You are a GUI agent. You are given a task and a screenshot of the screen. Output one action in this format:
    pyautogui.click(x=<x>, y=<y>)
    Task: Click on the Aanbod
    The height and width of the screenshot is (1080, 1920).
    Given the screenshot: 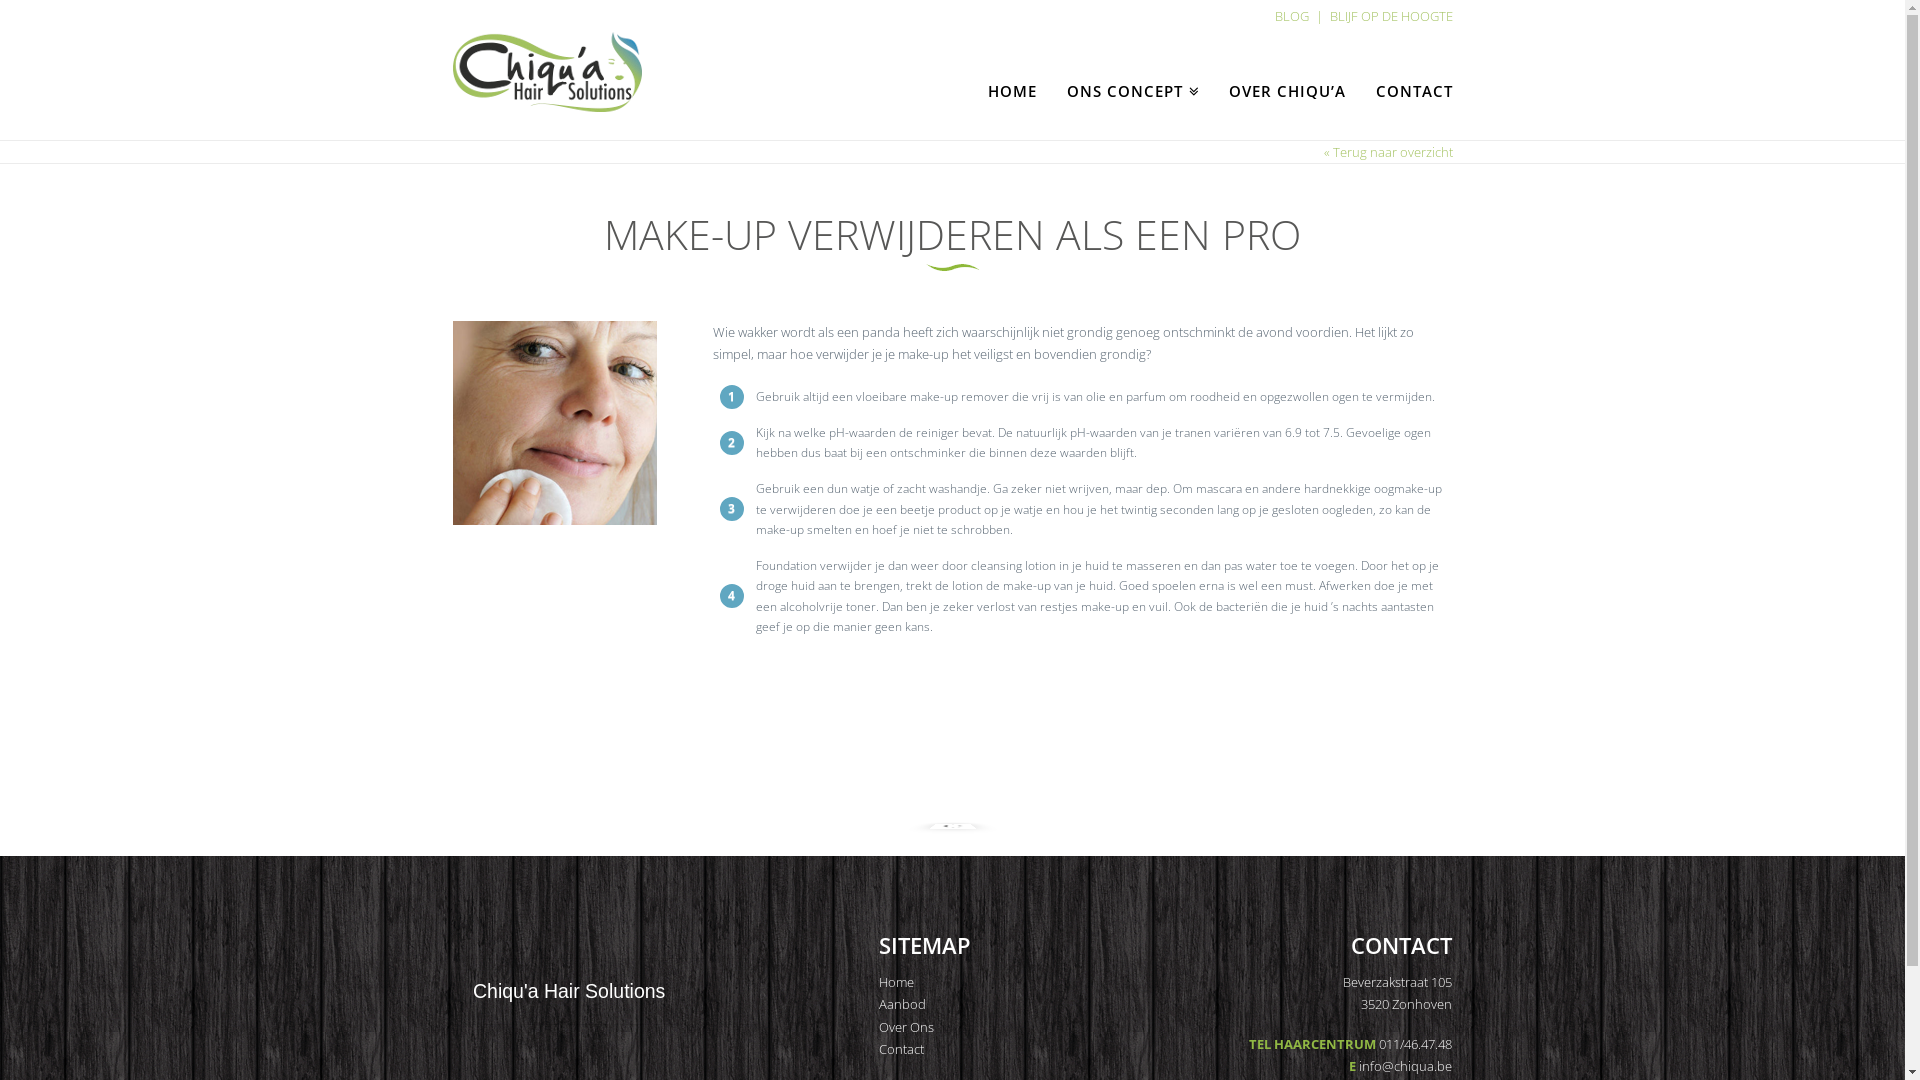 What is the action you would take?
    pyautogui.click(x=902, y=1004)
    